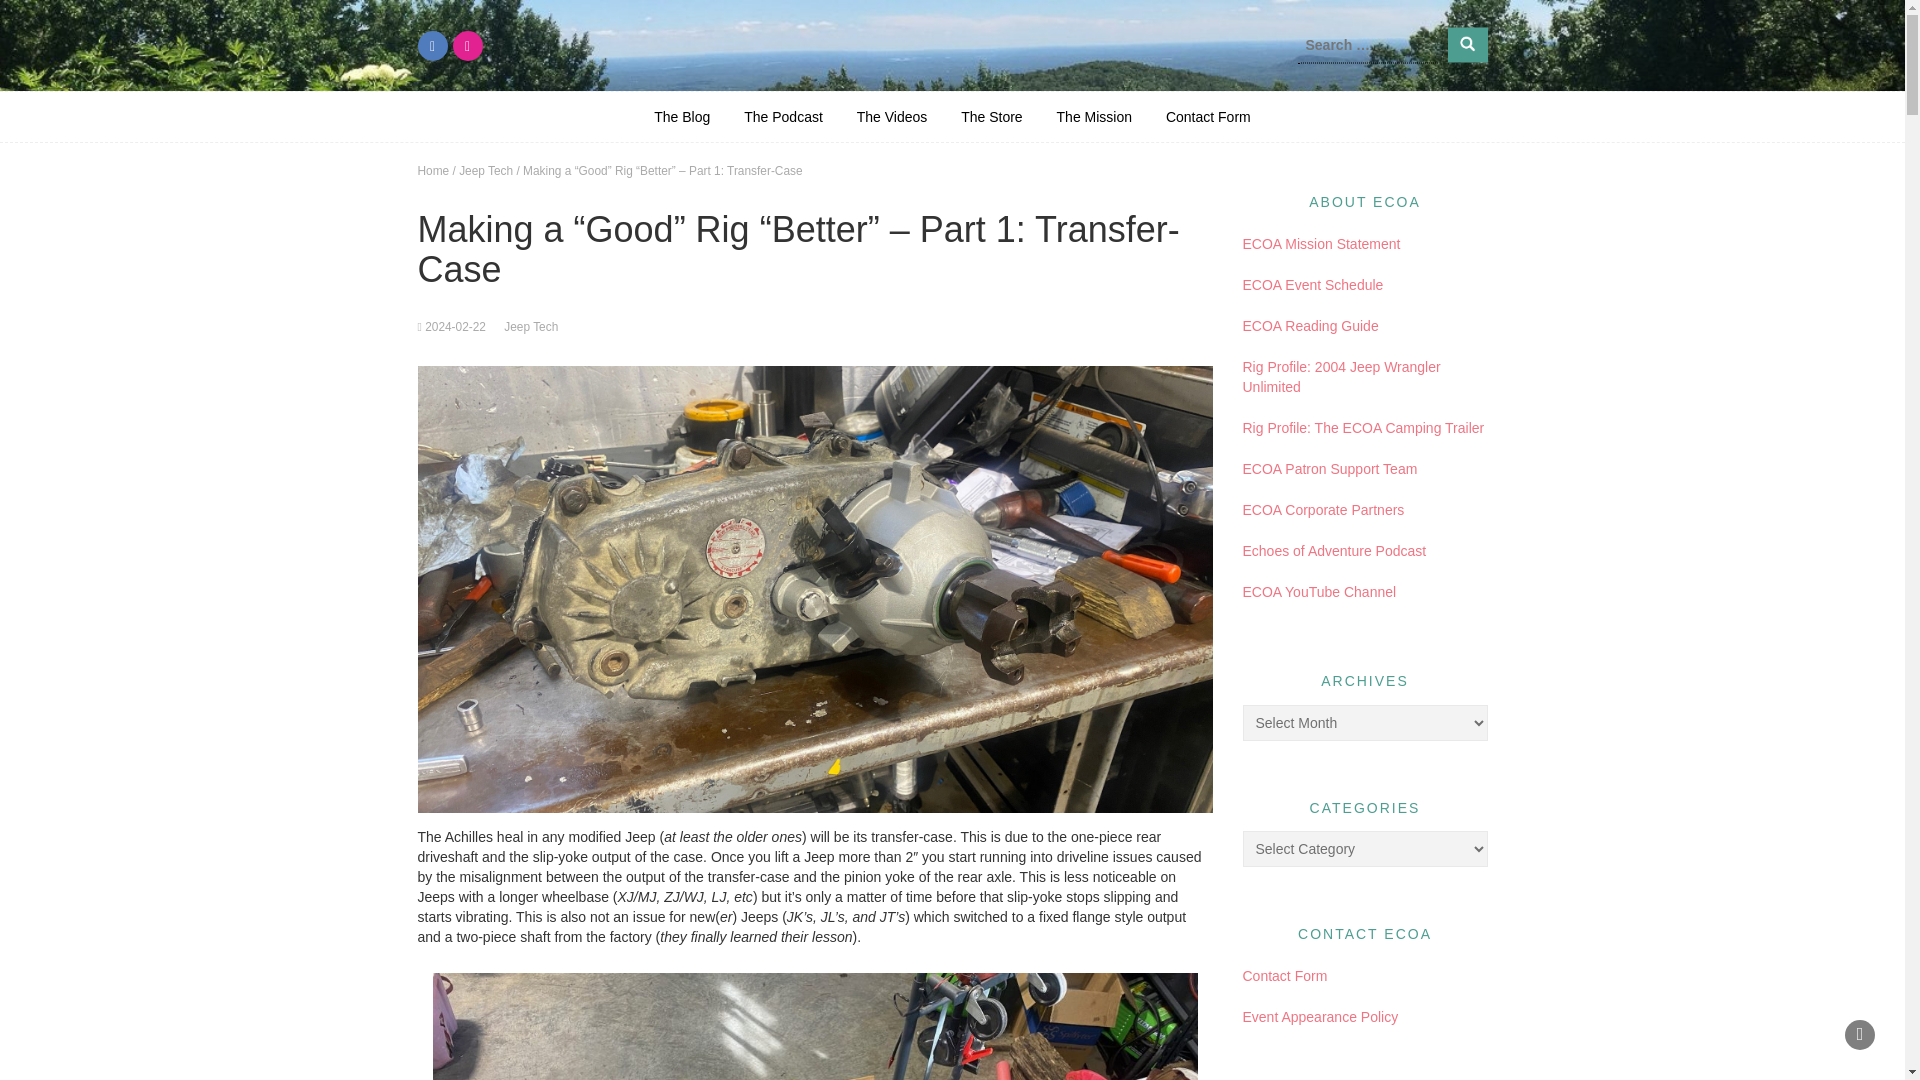 The width and height of the screenshot is (1920, 1080). What do you see at coordinates (1468, 44) in the screenshot?
I see `Search` at bounding box center [1468, 44].